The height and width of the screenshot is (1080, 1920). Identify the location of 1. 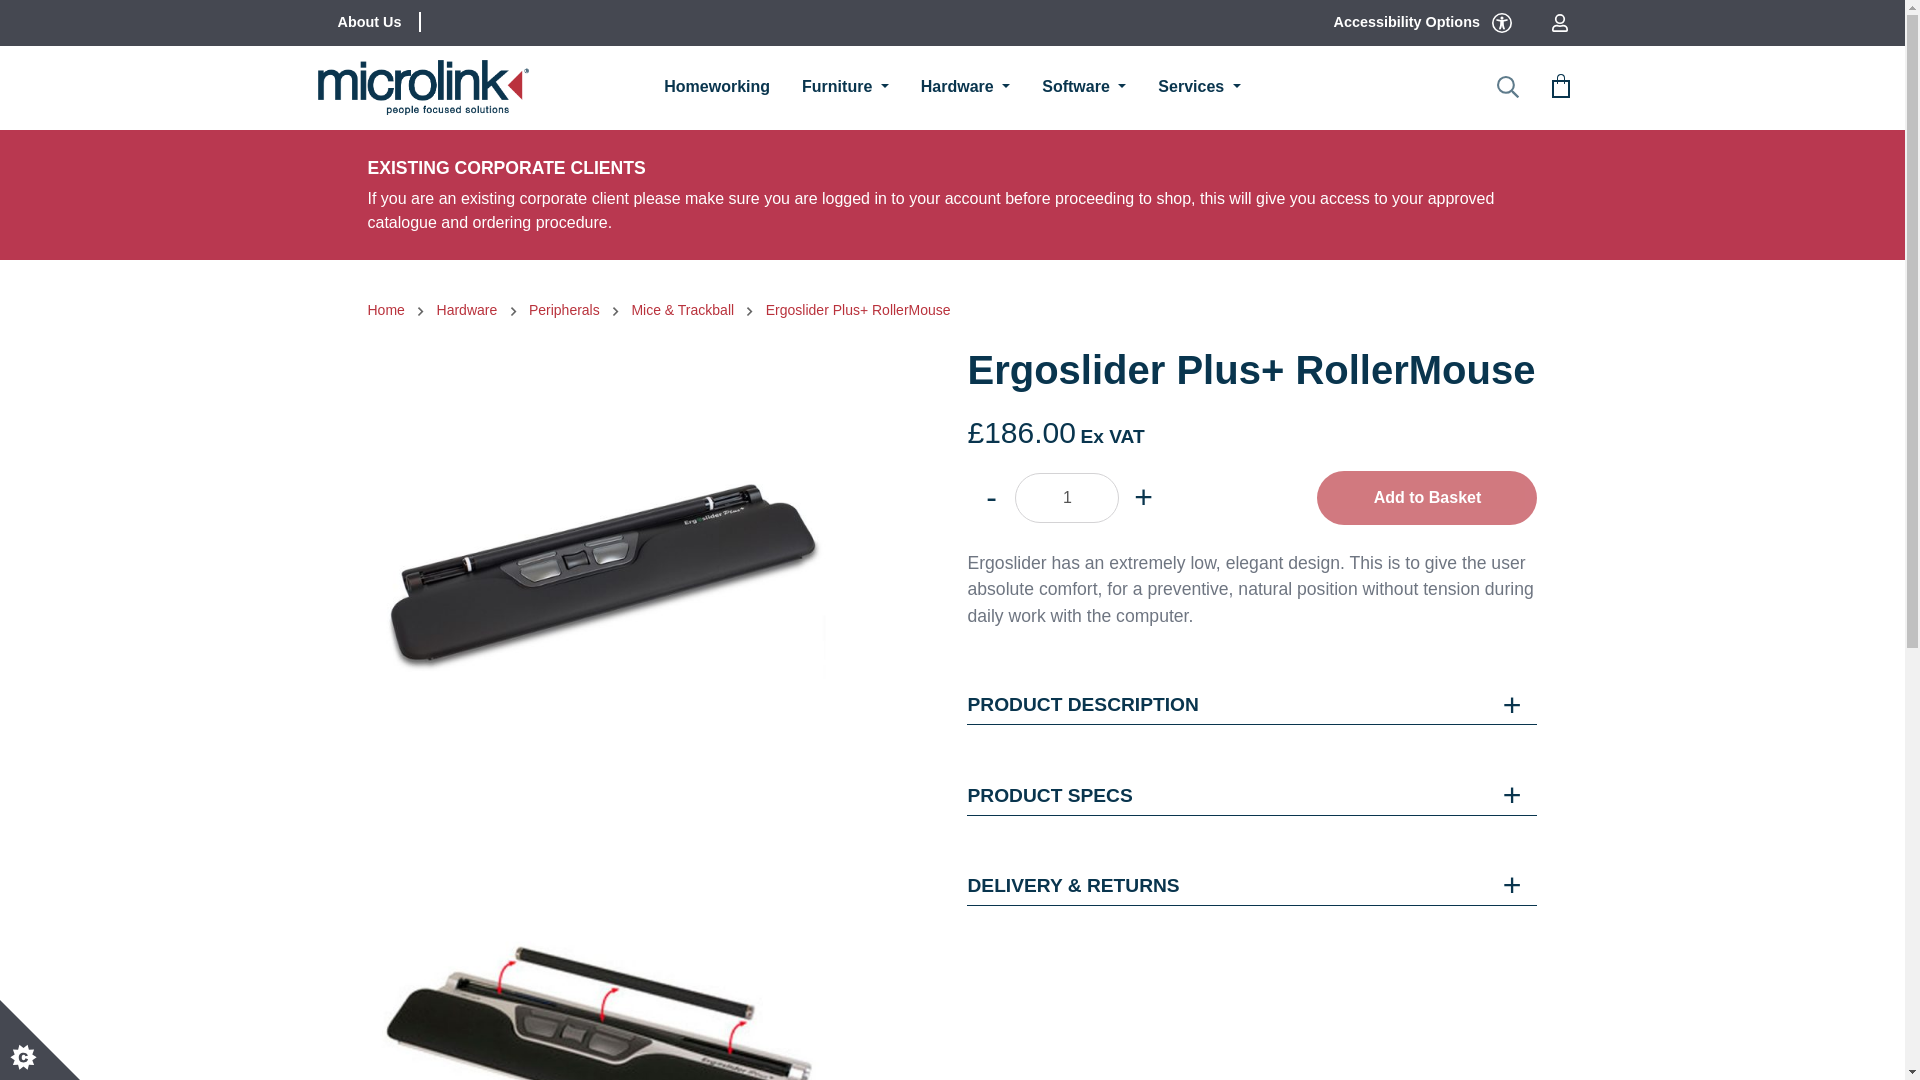
(1067, 498).